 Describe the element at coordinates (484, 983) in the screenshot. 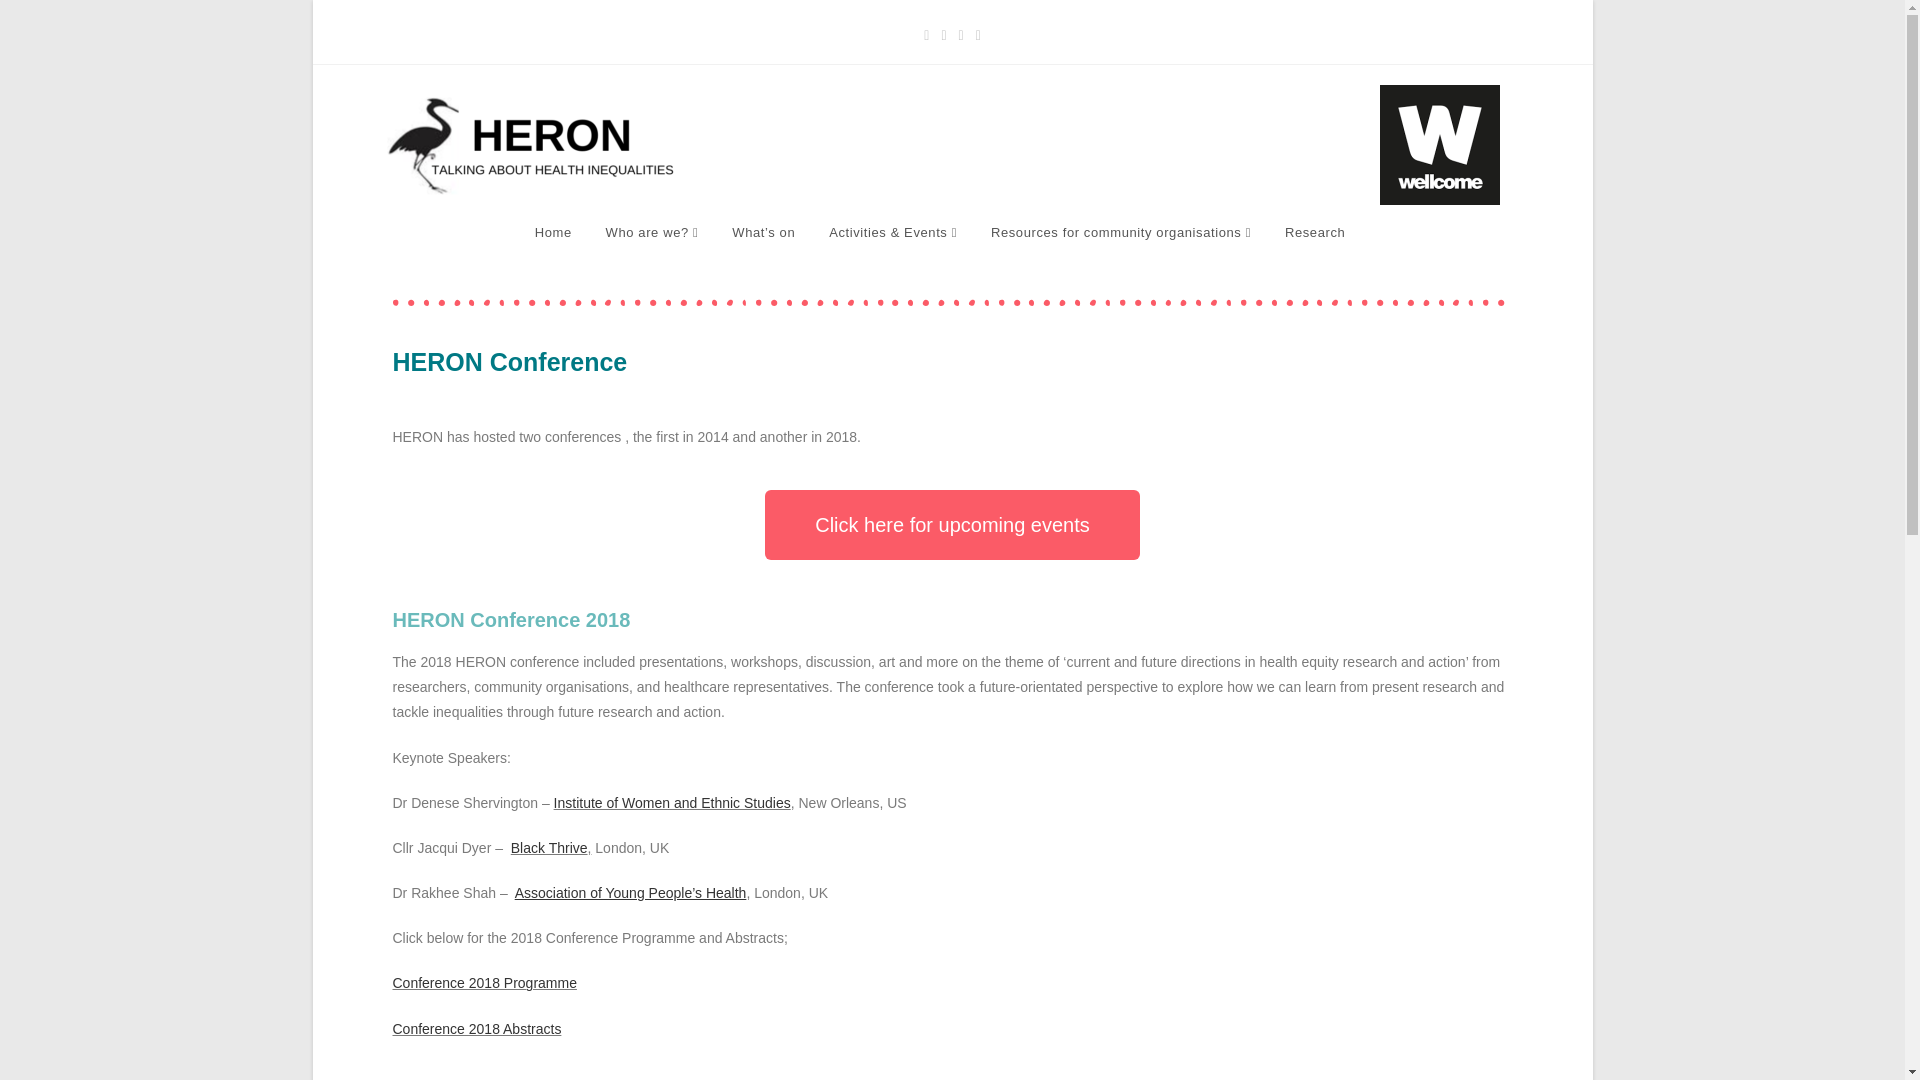

I see `Conference 2018 Programme` at that location.